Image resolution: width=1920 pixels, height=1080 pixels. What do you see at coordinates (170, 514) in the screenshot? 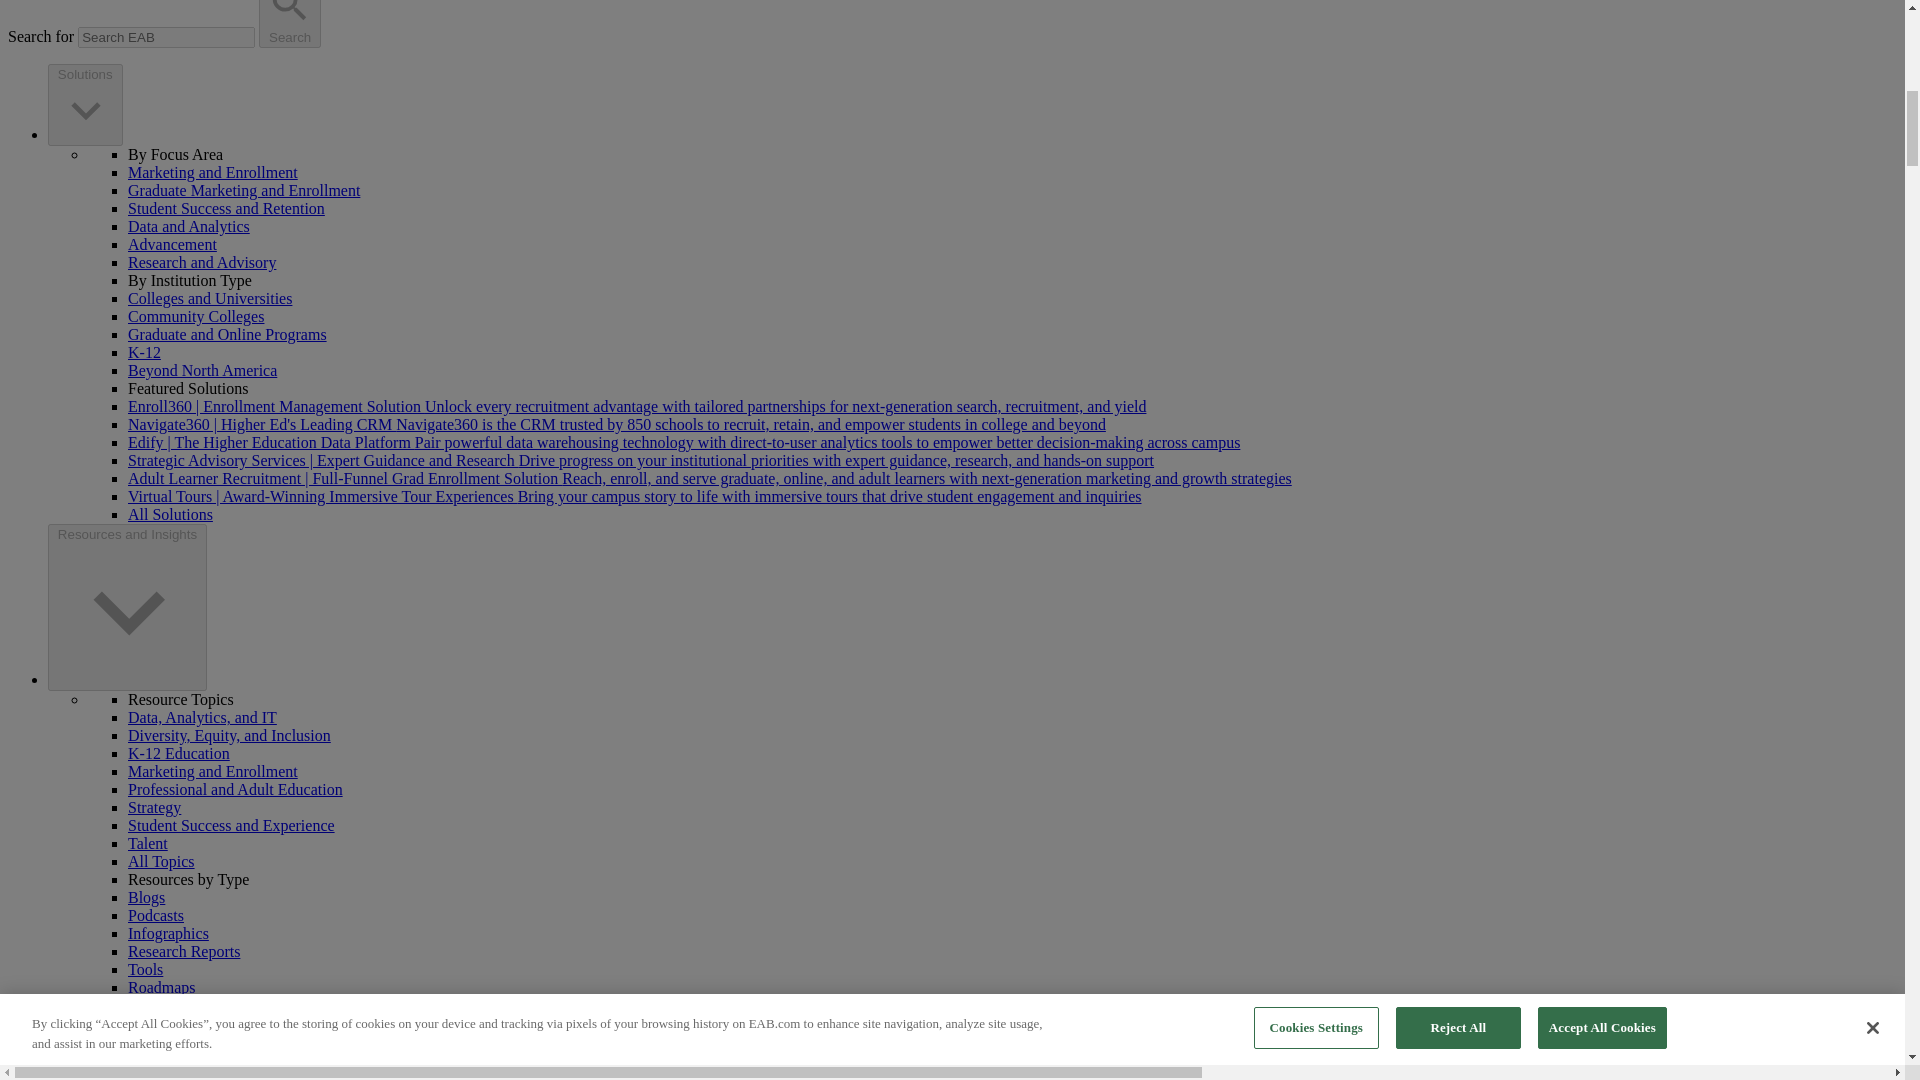
I see `All Solutions` at bounding box center [170, 514].